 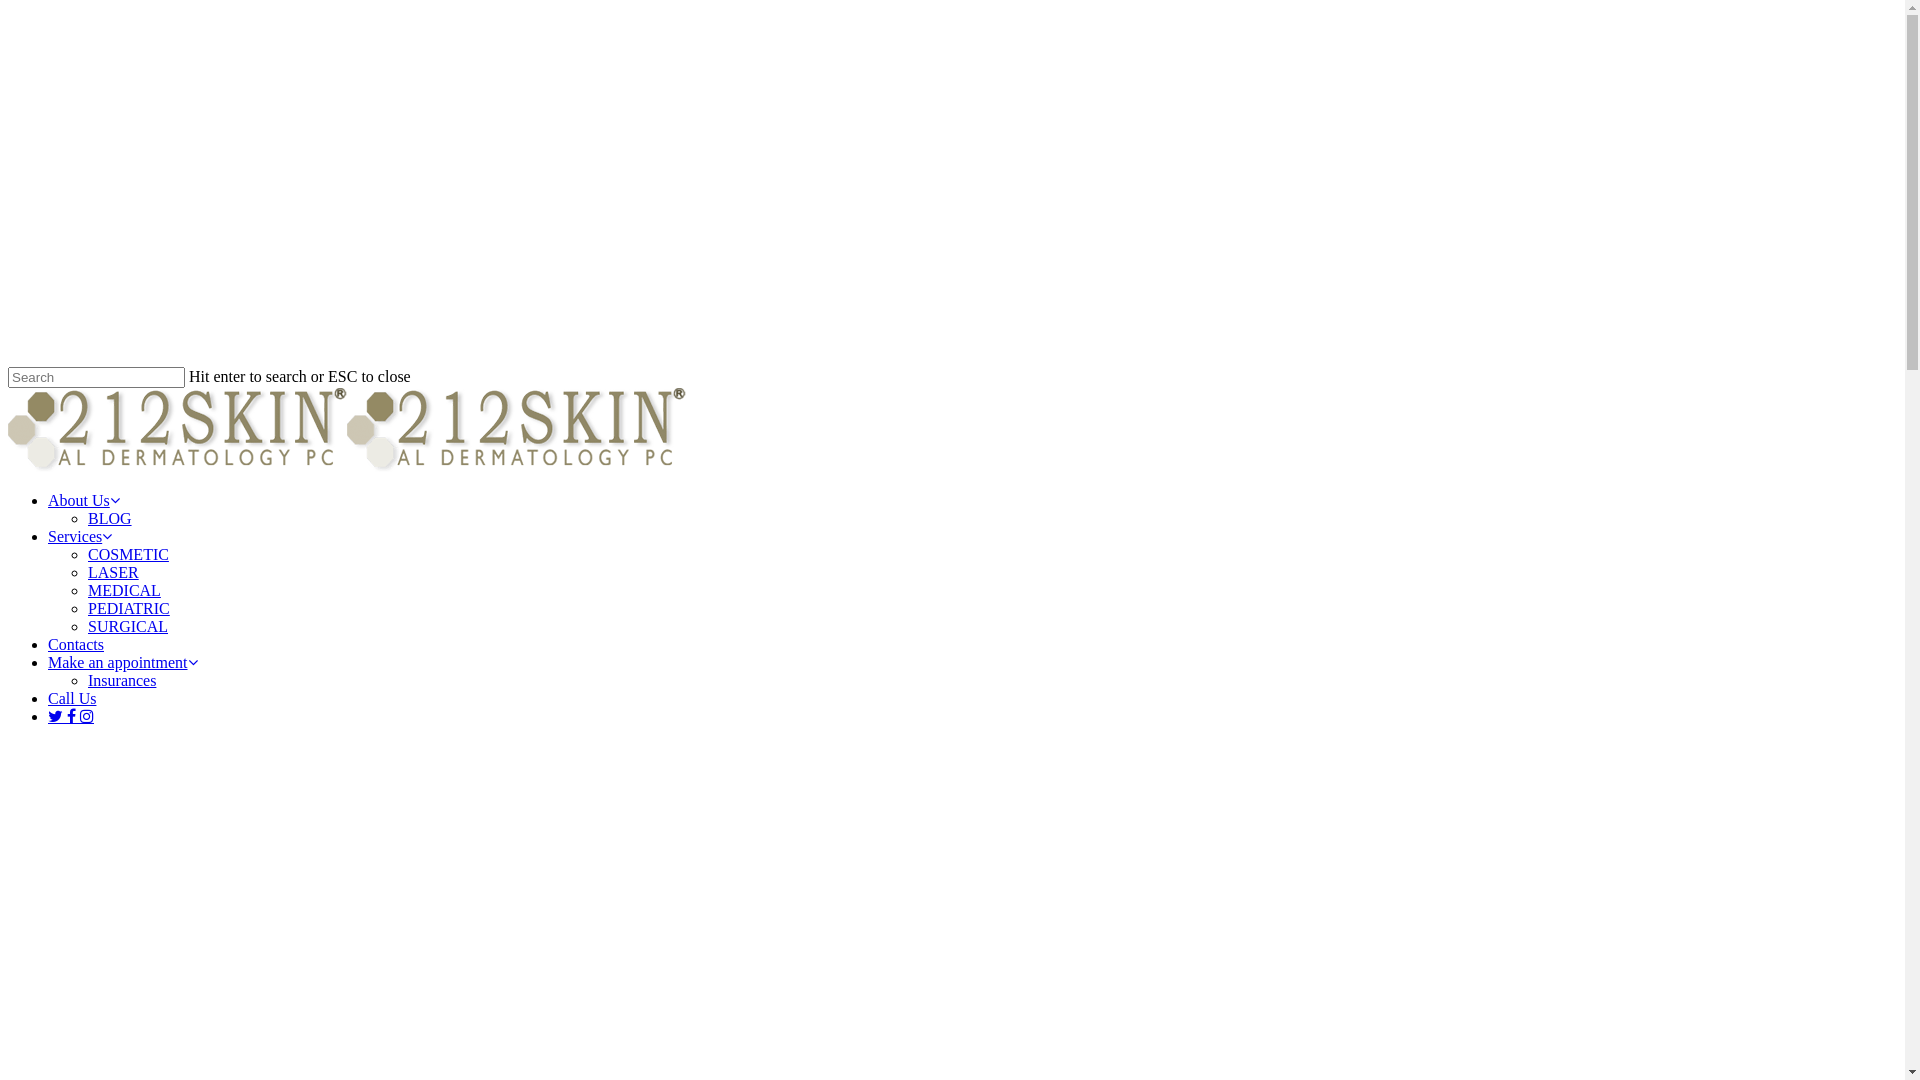 What do you see at coordinates (87, 716) in the screenshot?
I see `instagram` at bounding box center [87, 716].